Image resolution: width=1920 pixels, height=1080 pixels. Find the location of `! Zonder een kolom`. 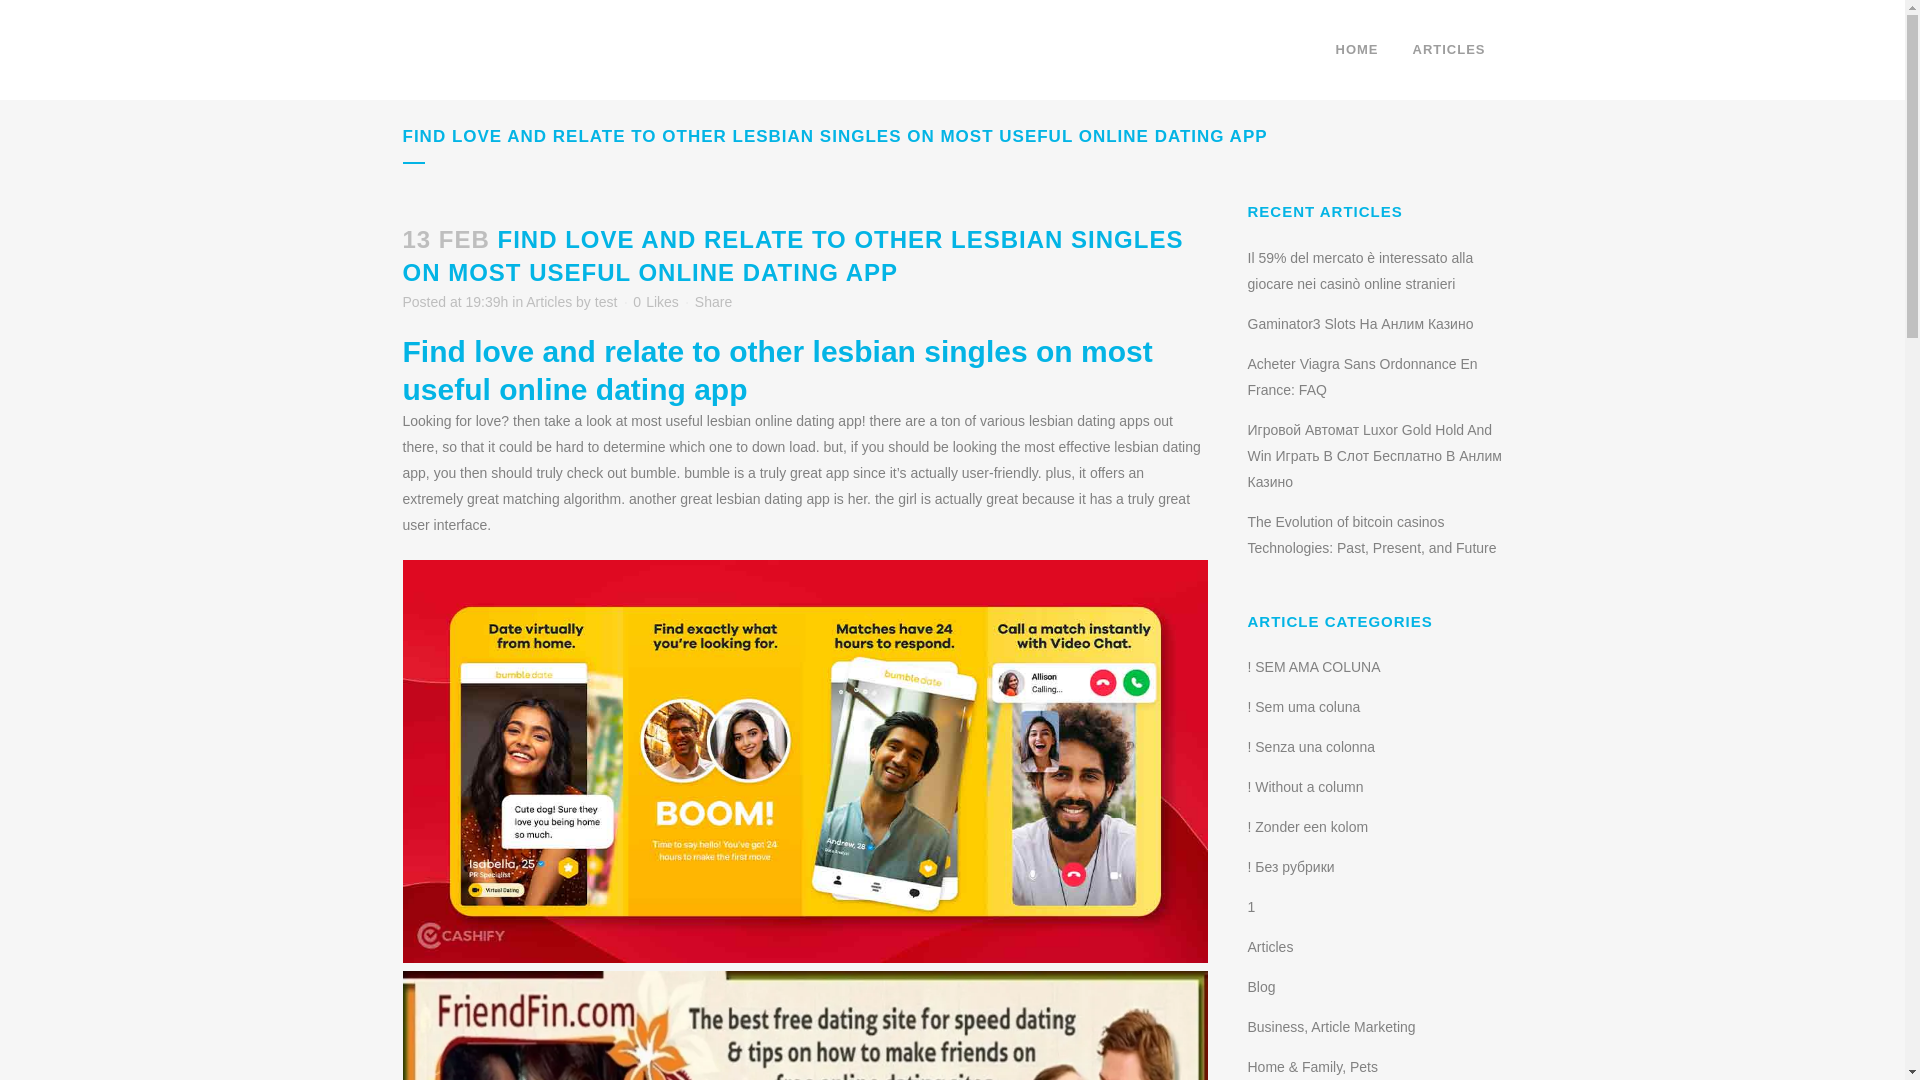

! Zonder een kolom is located at coordinates (1308, 826).